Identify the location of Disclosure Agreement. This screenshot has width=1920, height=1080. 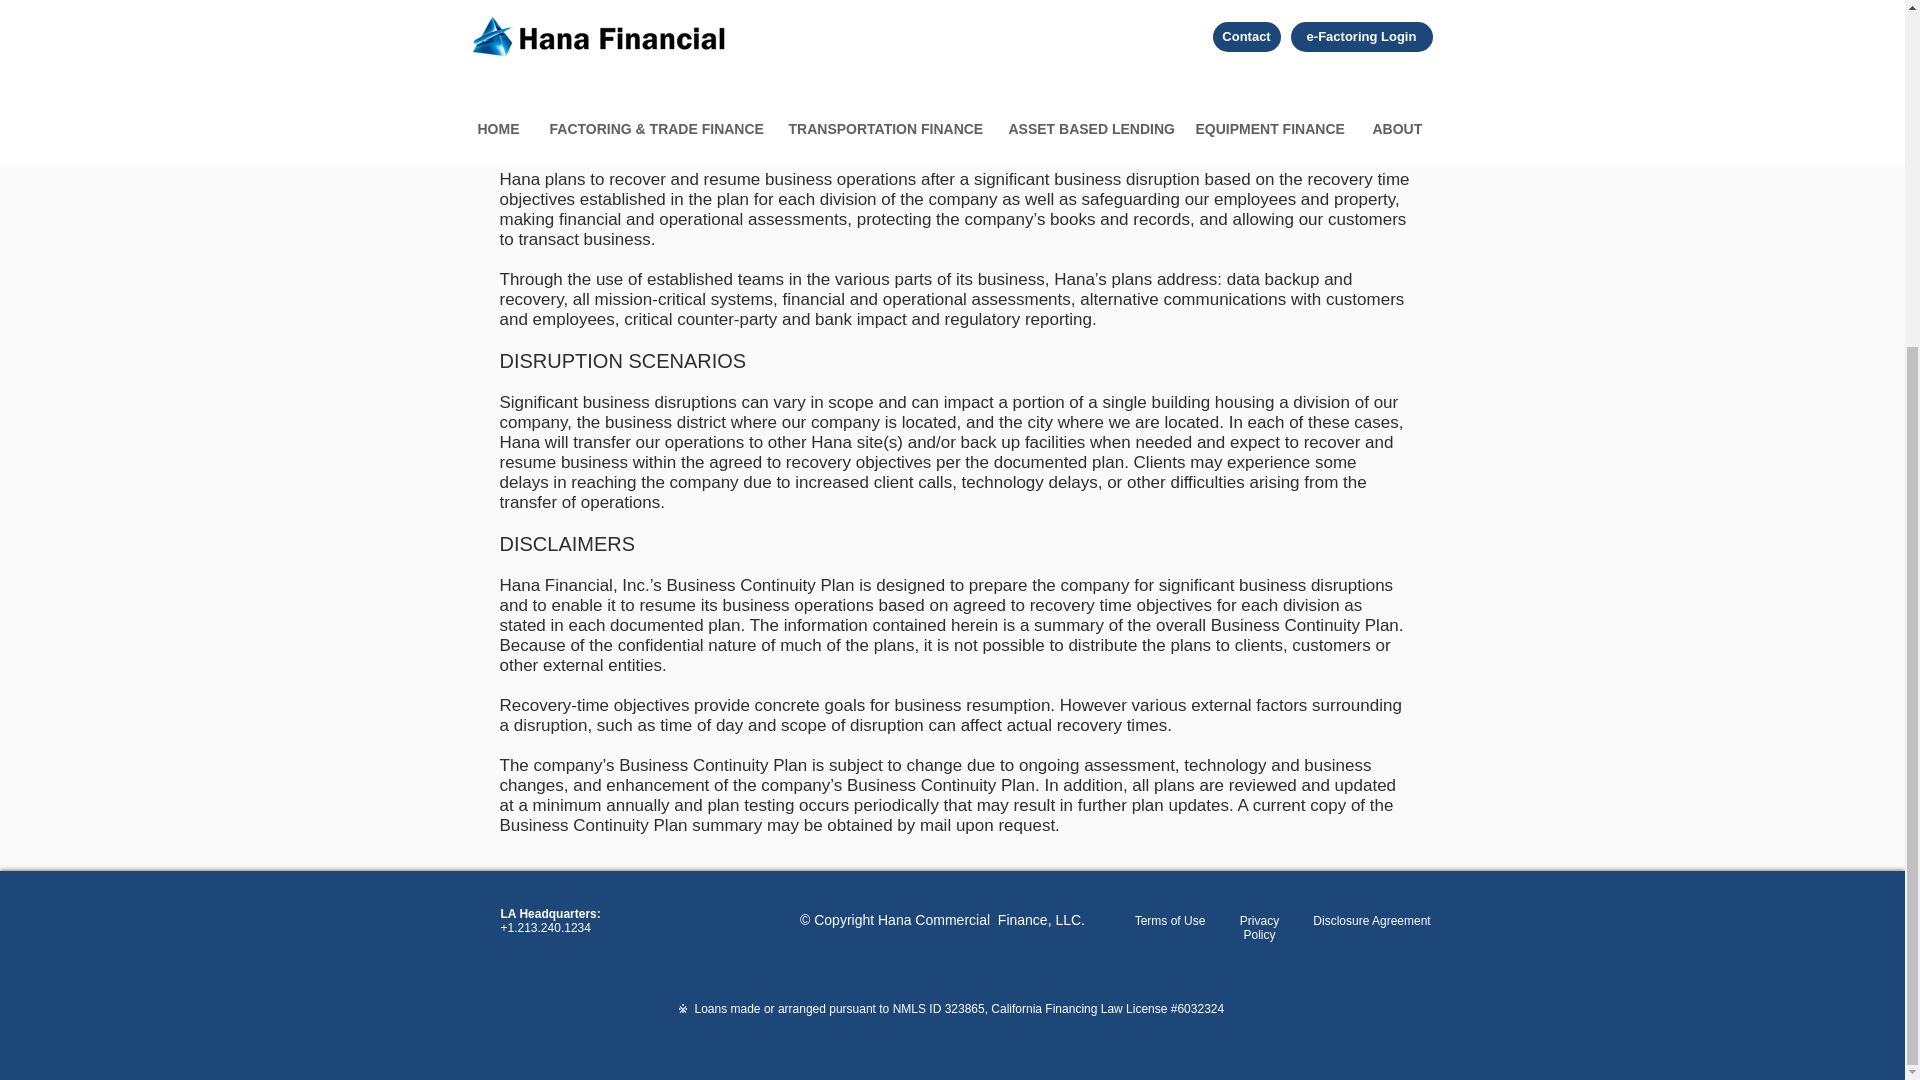
(1372, 920).